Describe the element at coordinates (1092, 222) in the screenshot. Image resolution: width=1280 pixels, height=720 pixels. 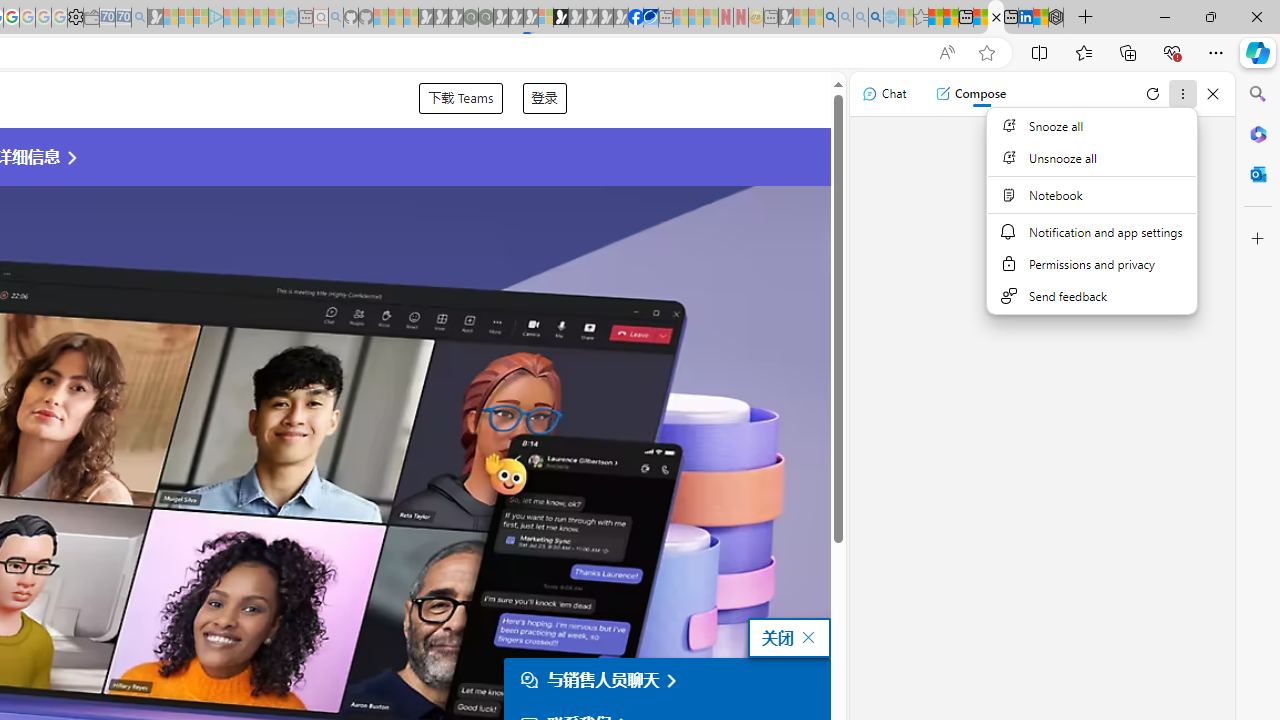
I see `Context` at that location.